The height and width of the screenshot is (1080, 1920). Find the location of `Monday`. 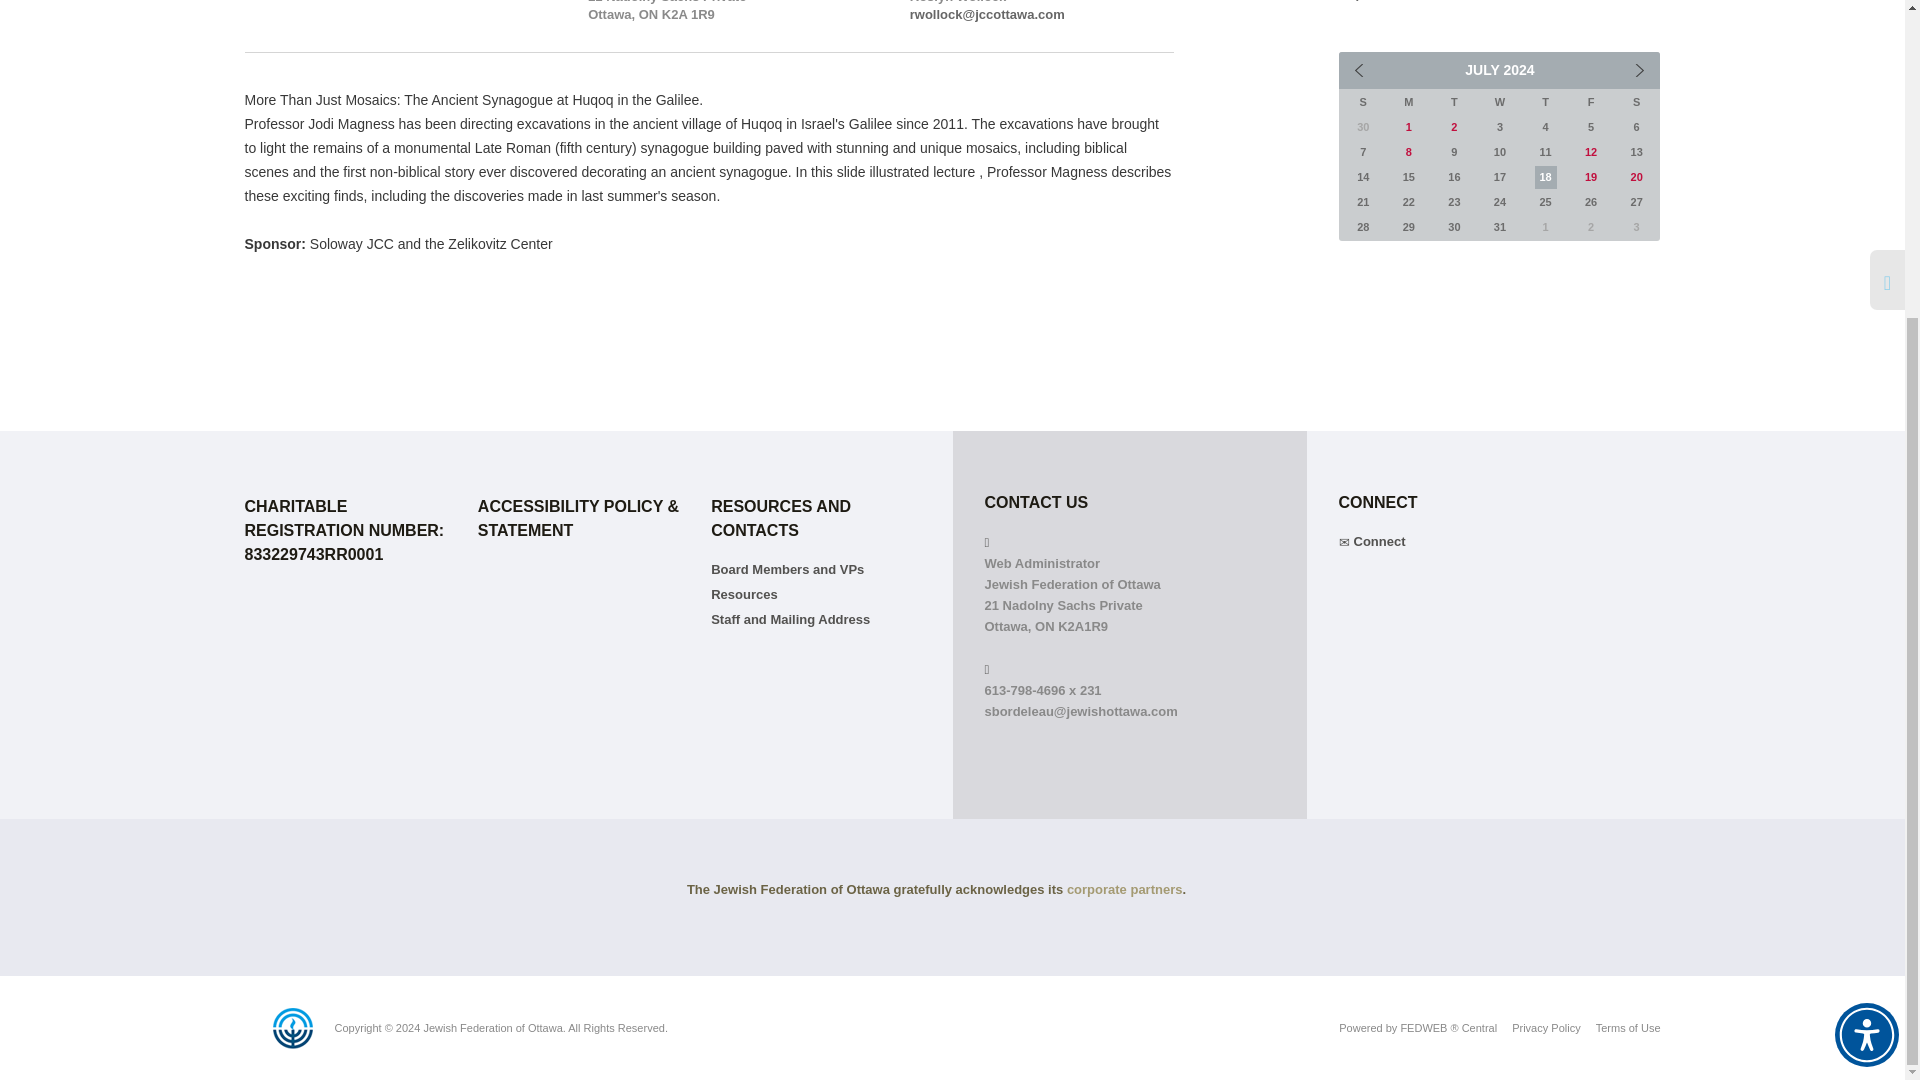

Monday is located at coordinates (1408, 102).